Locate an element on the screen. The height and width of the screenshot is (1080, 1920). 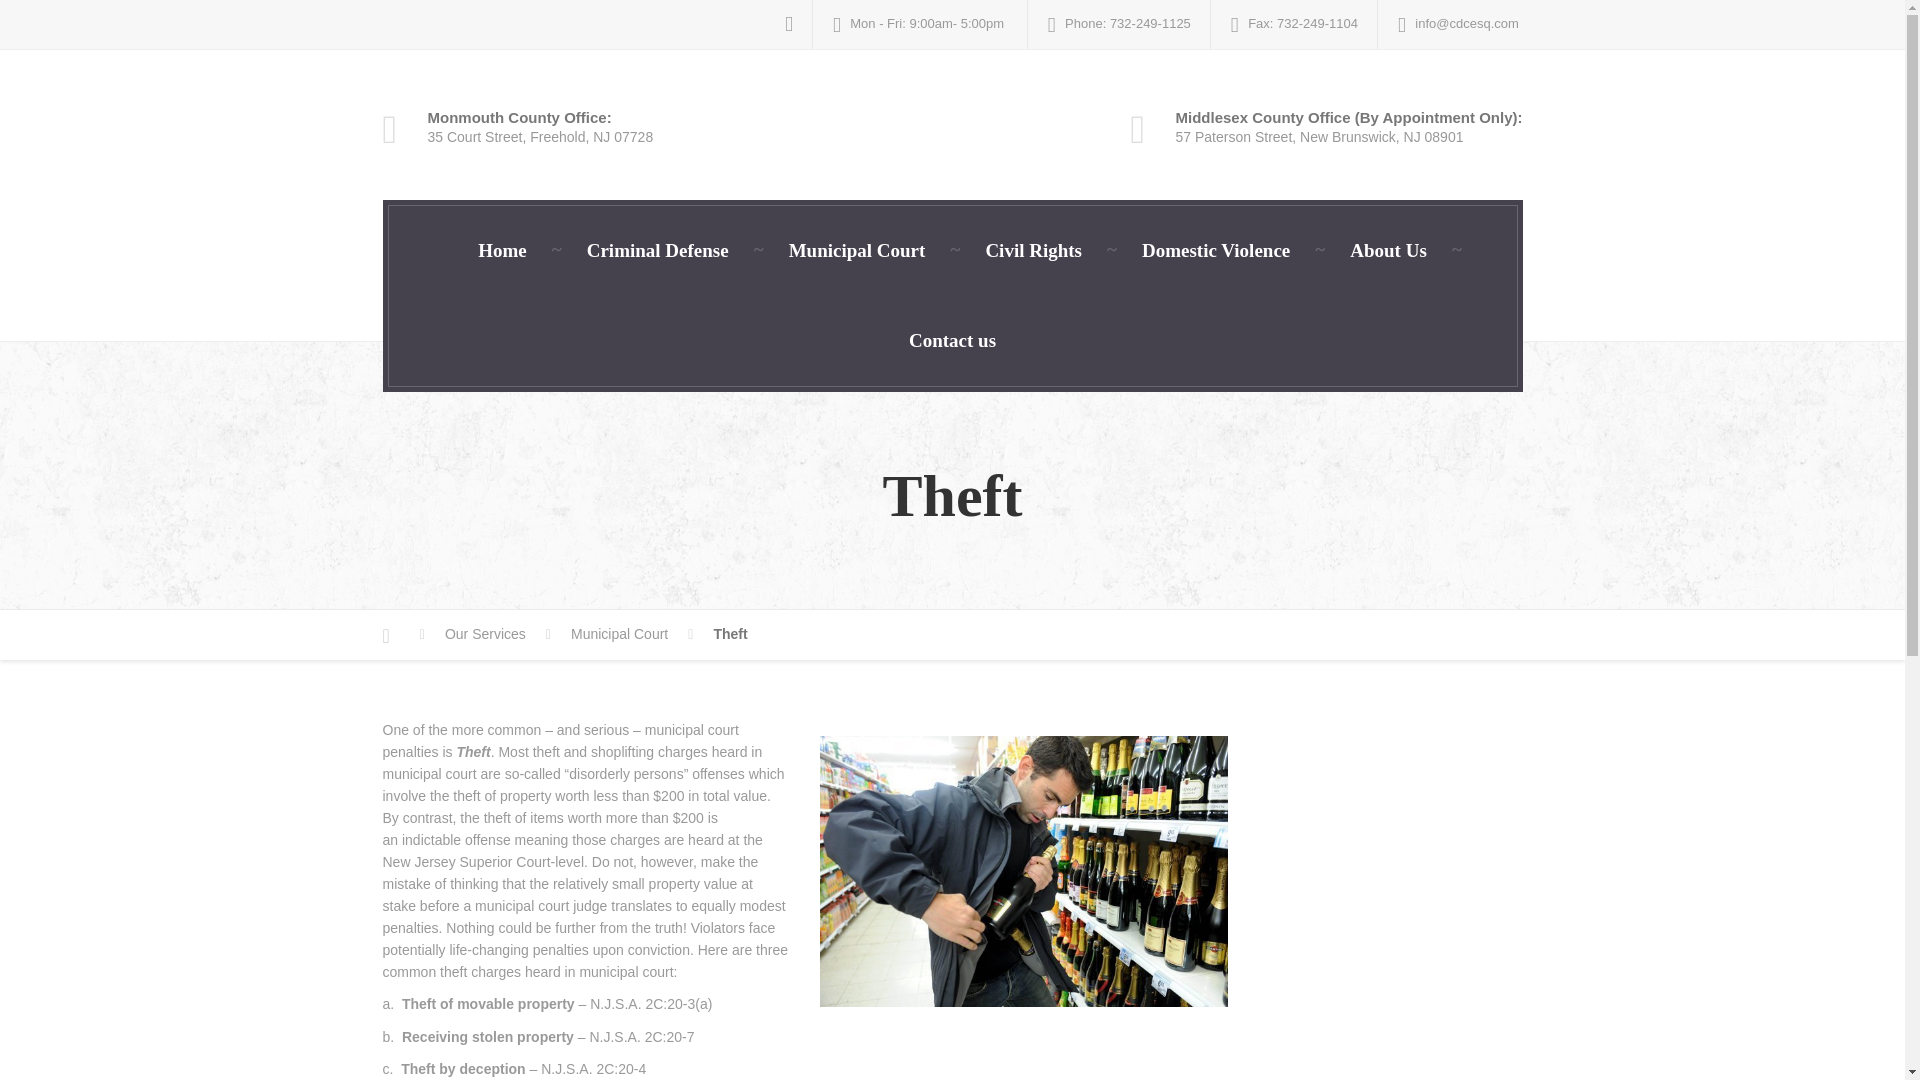
Municipal Court is located at coordinates (857, 250).